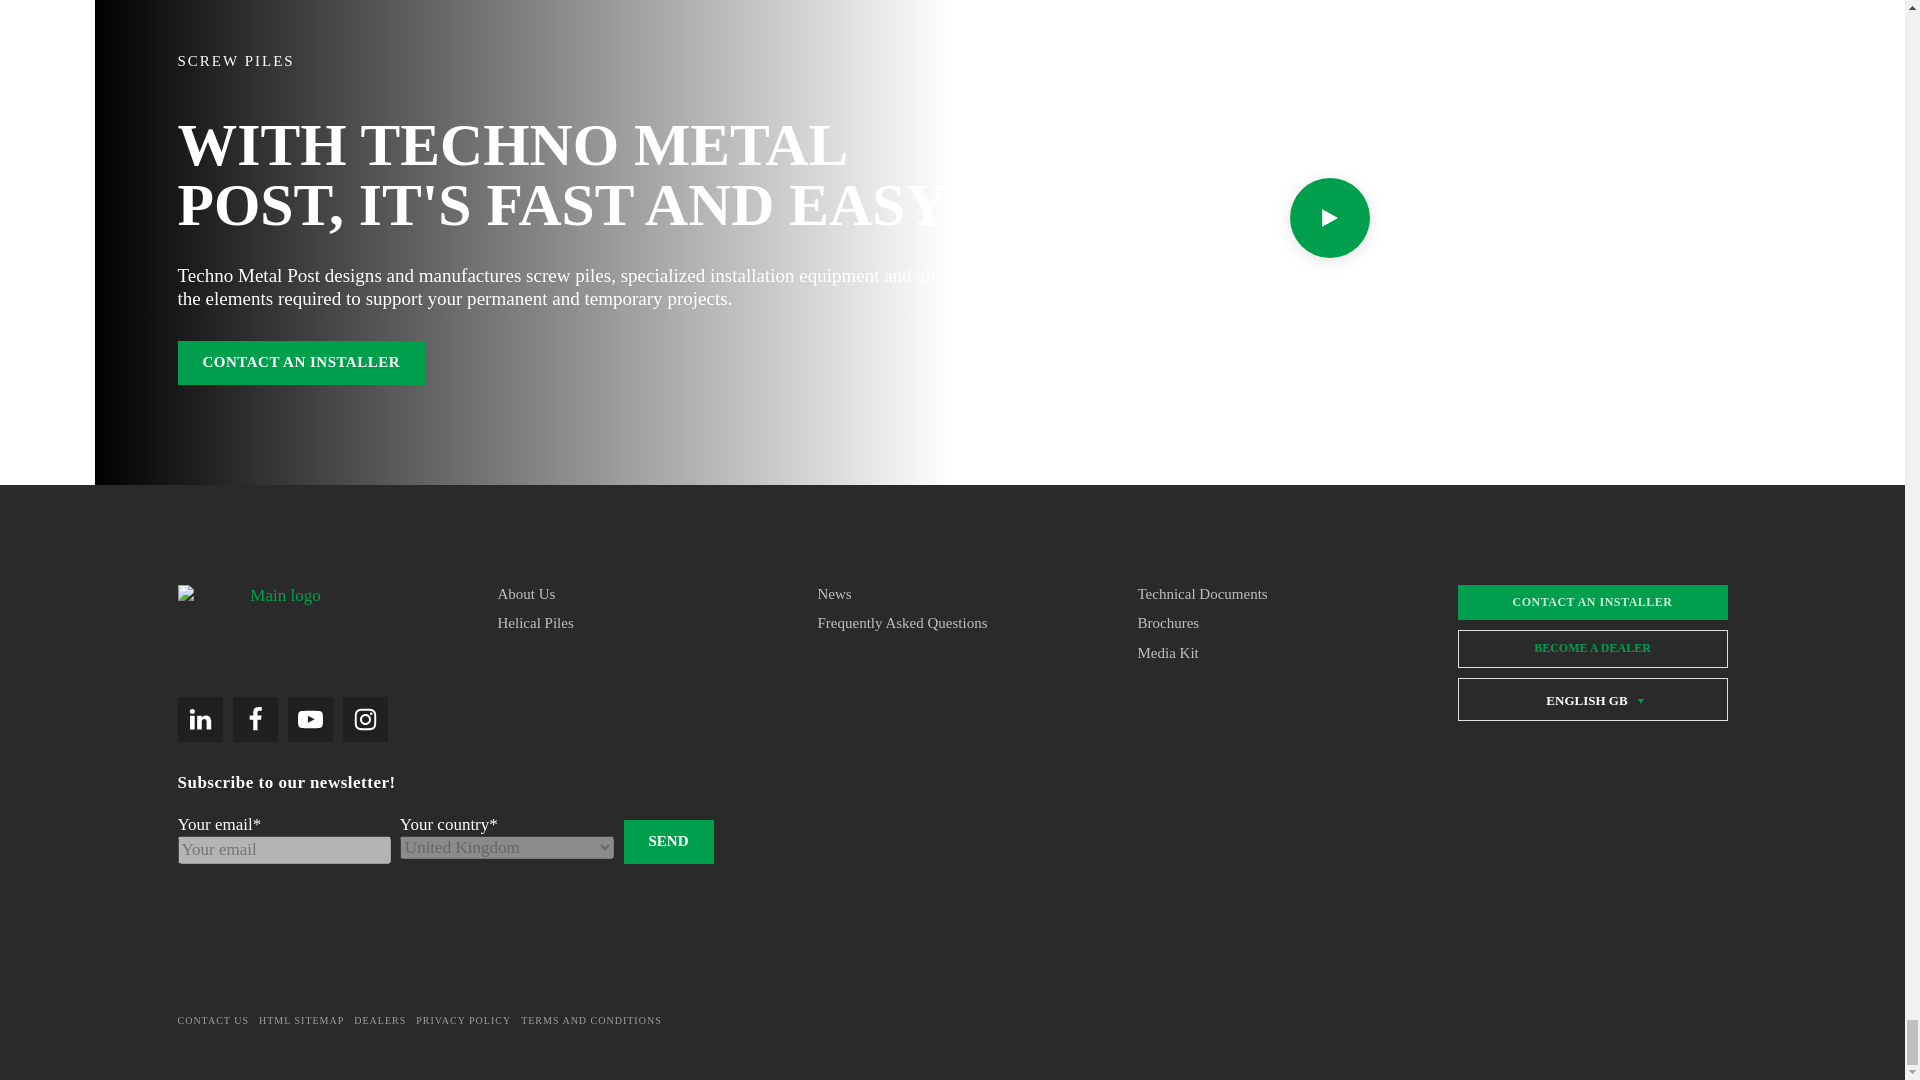 The height and width of the screenshot is (1080, 1920). I want to click on Instagram, so click(364, 718).